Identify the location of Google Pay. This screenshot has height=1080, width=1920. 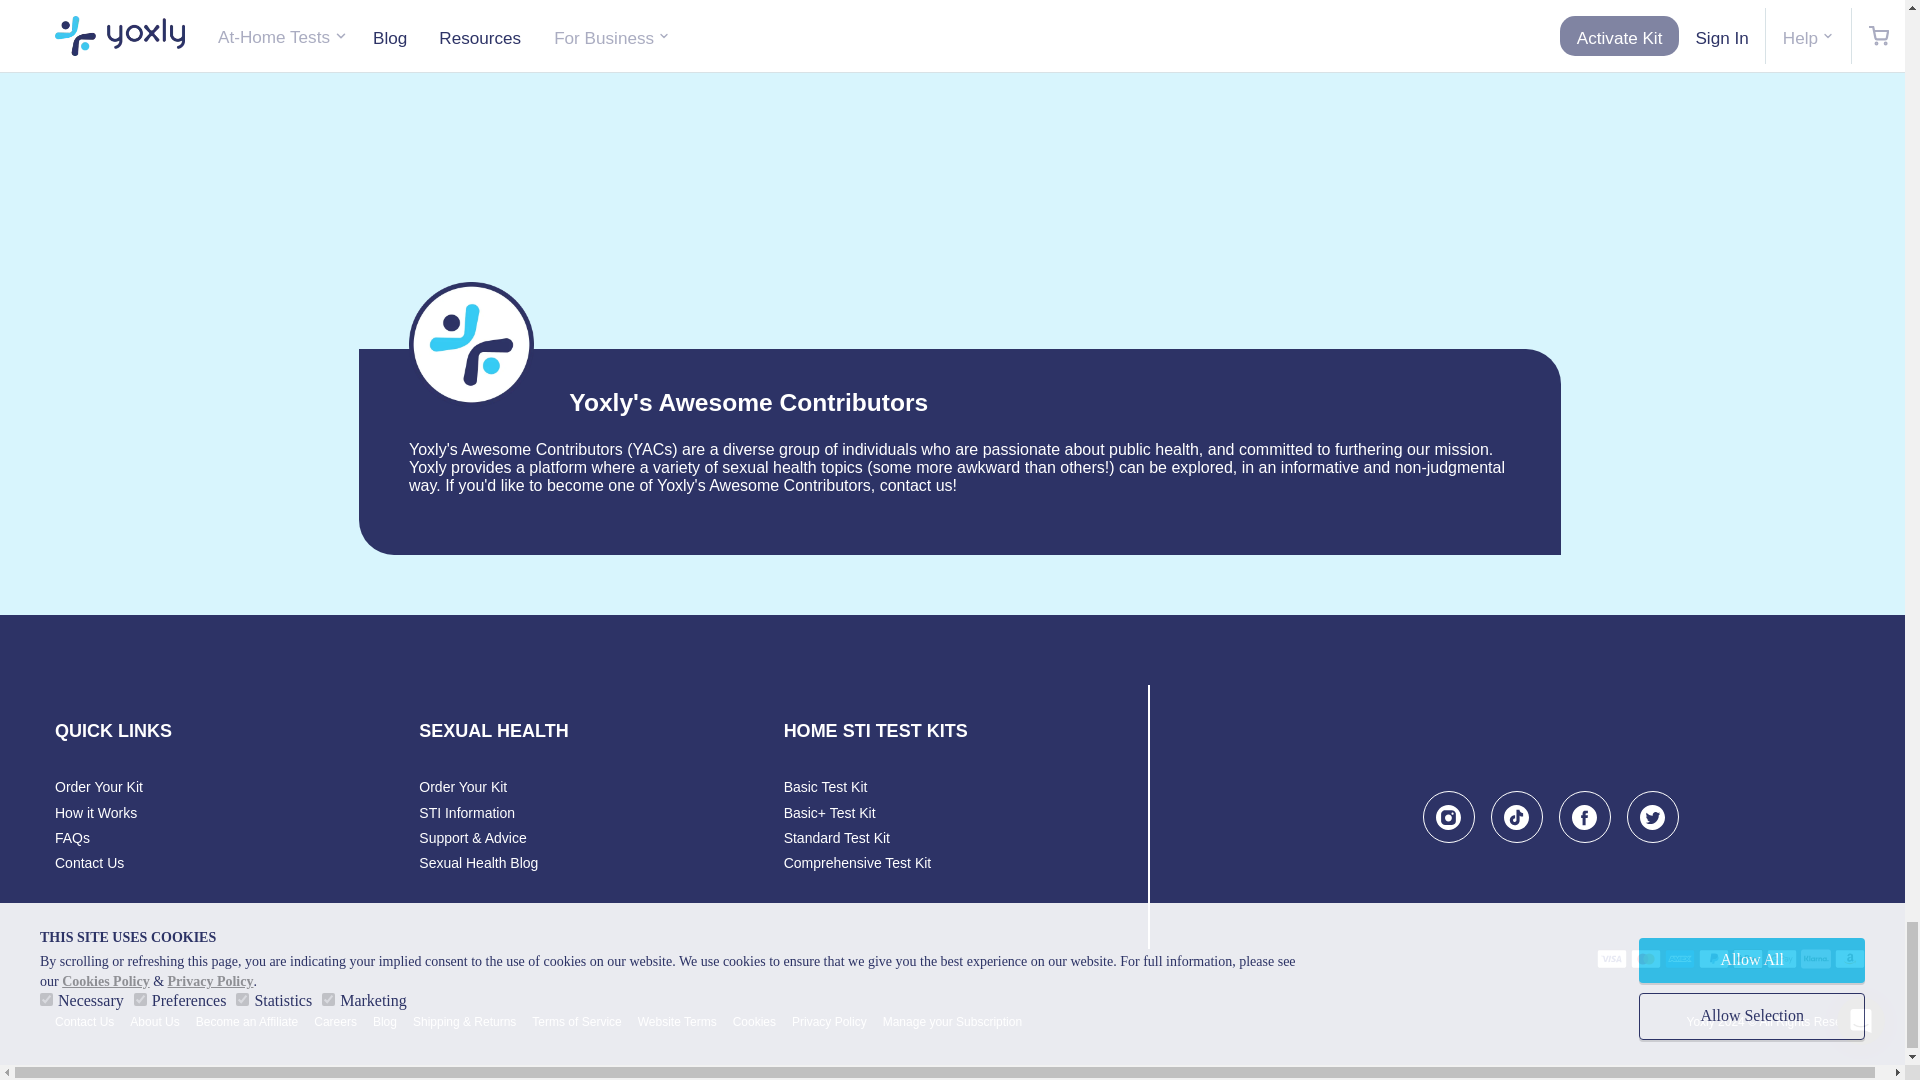
(1782, 958).